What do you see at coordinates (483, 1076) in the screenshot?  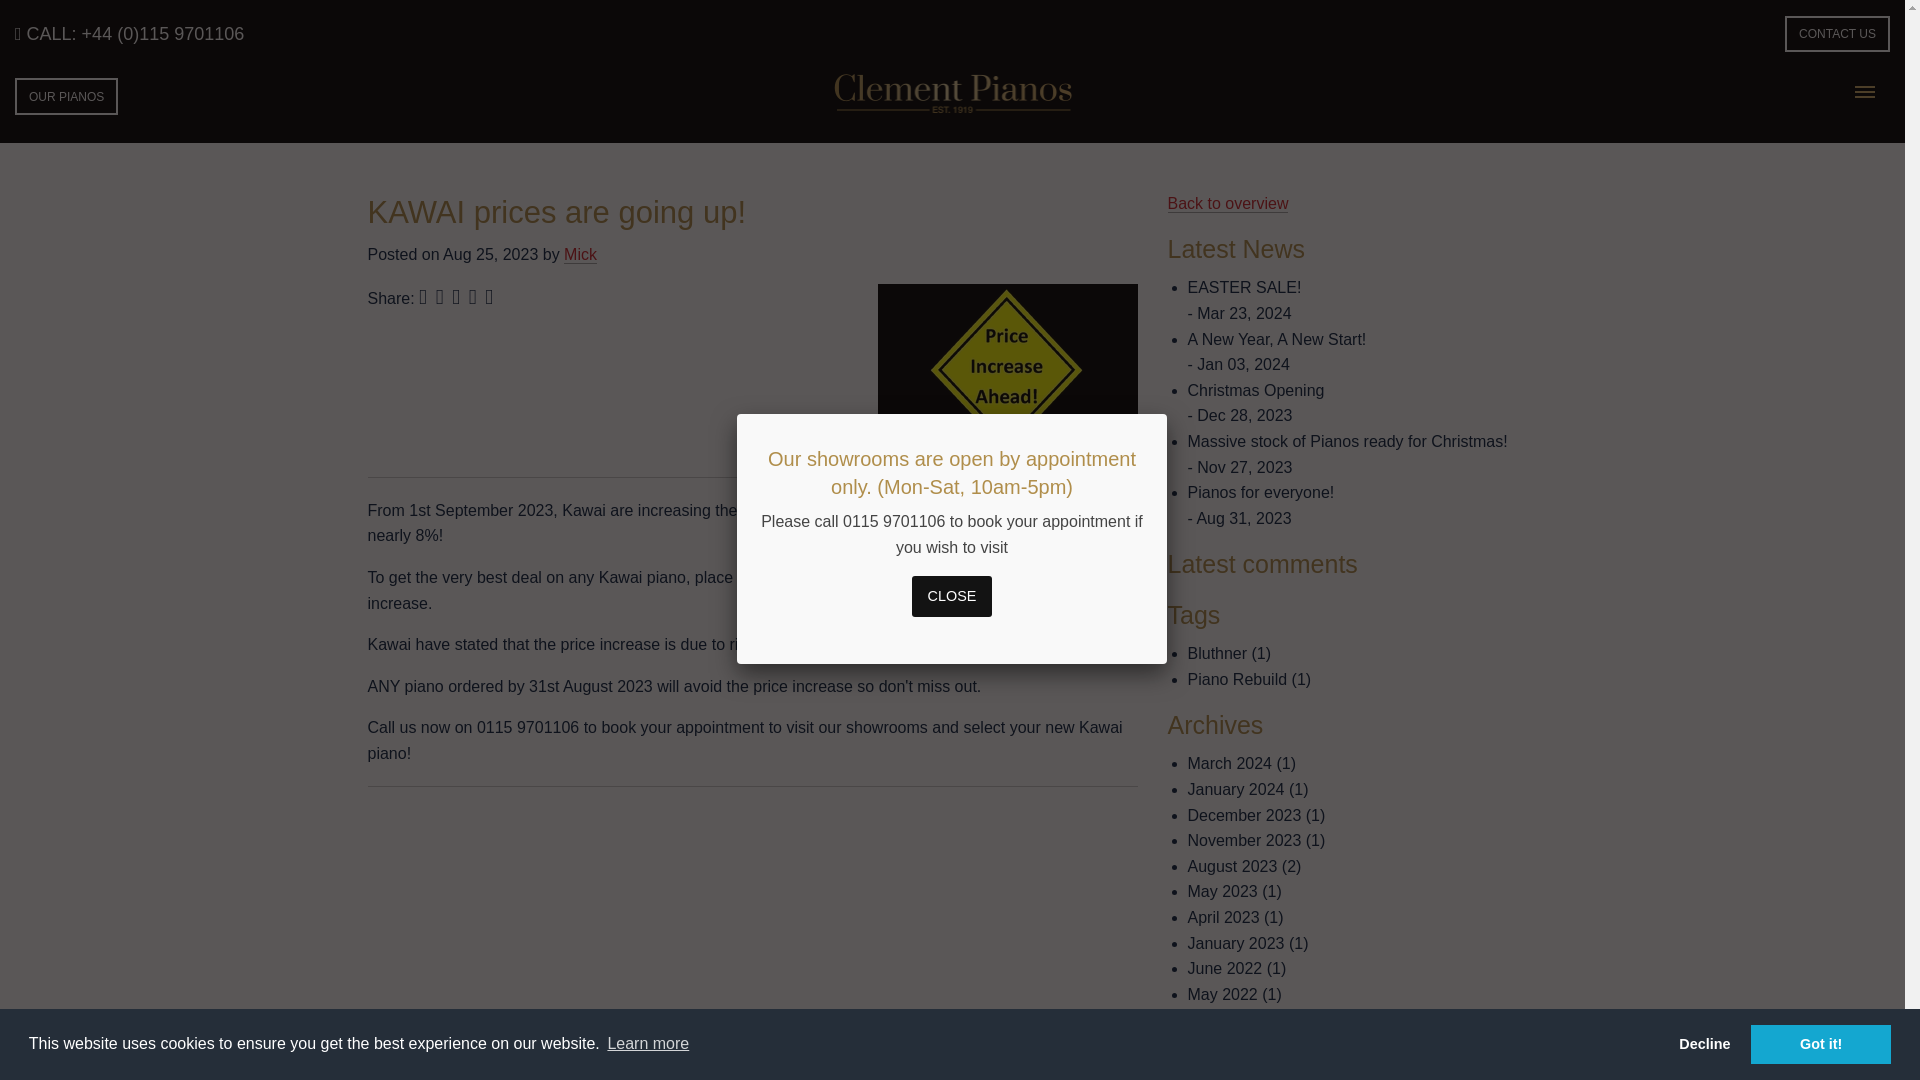 I see `About Clement Pianos` at bounding box center [483, 1076].